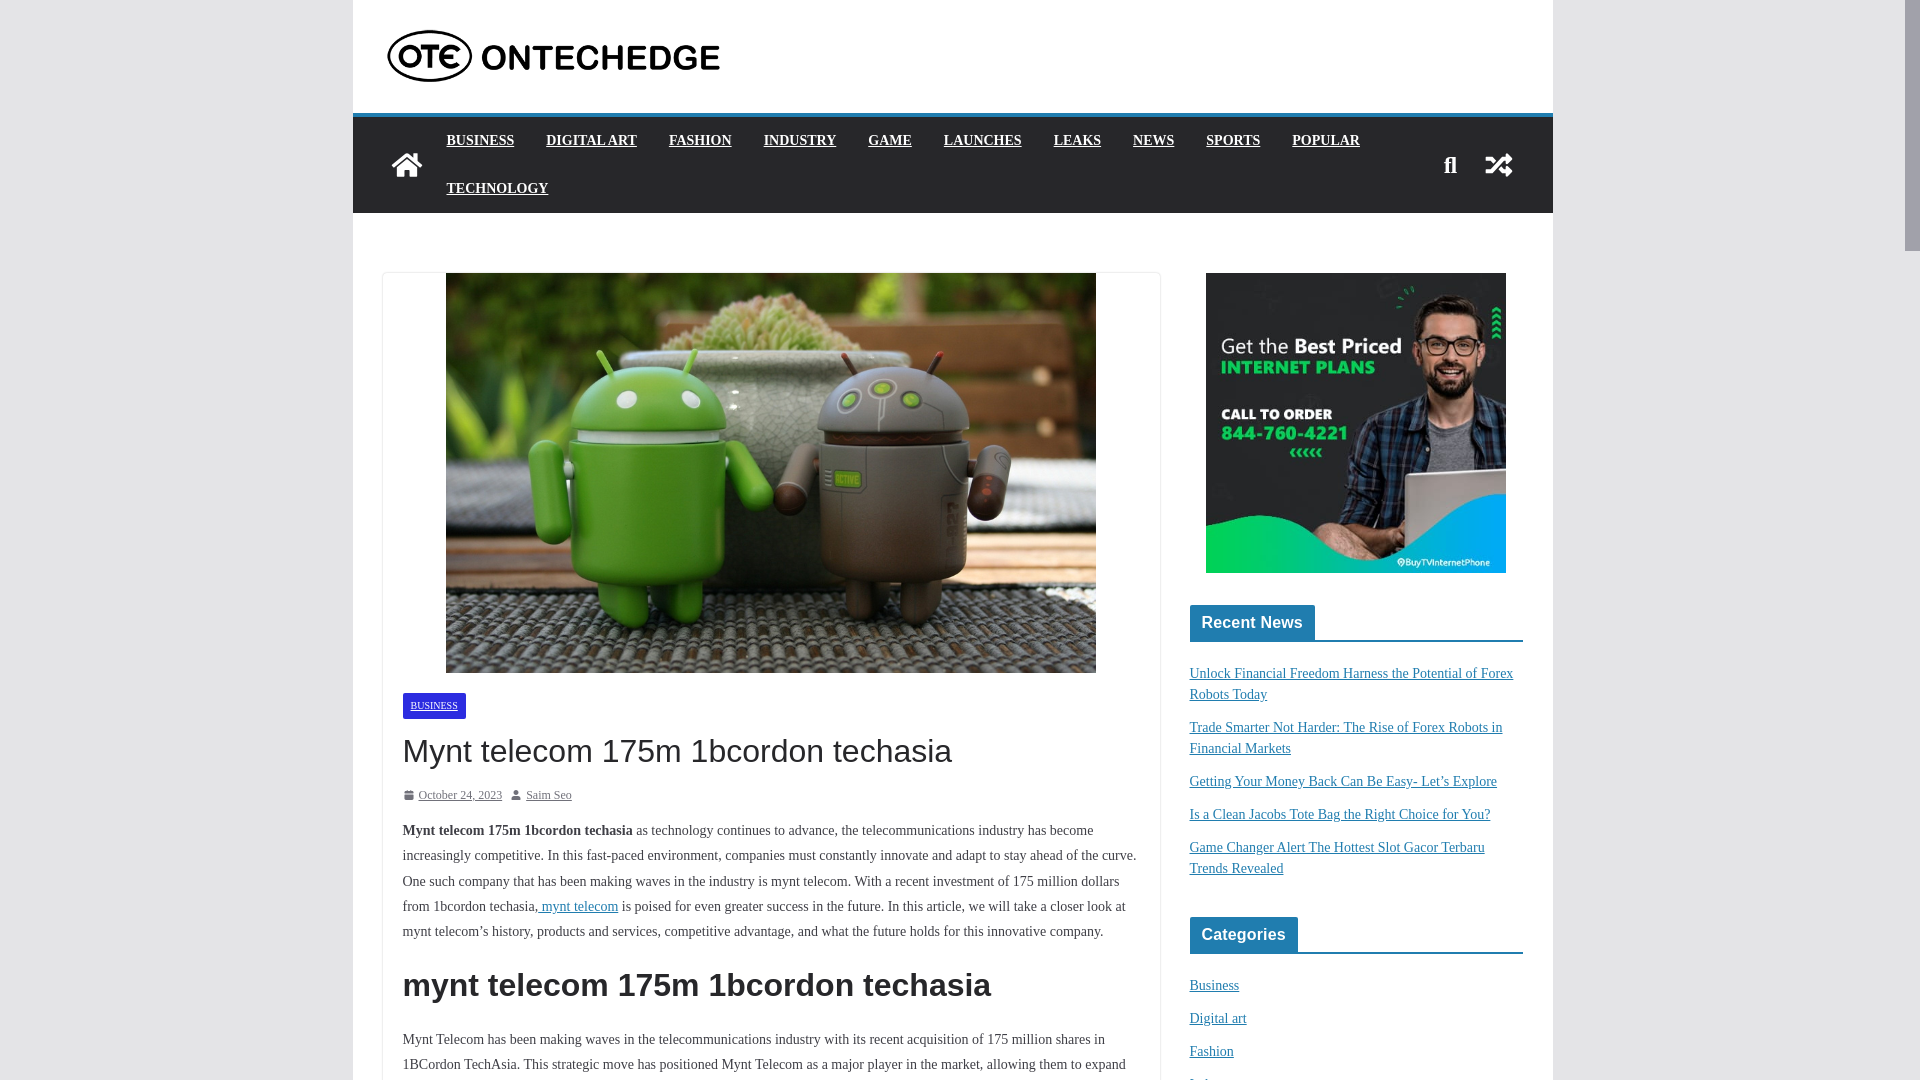  Describe the element at coordinates (451, 796) in the screenshot. I see `7:44 am` at that location.